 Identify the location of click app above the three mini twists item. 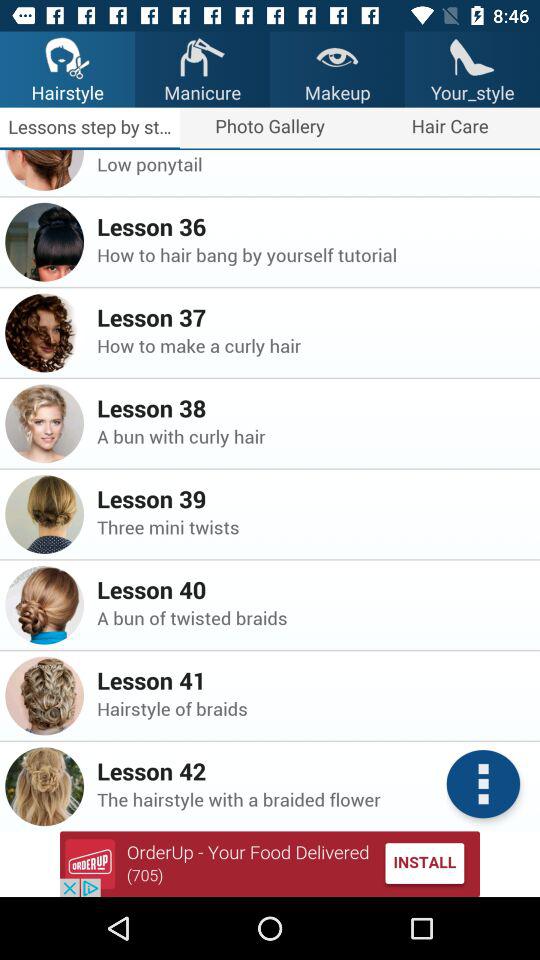
(312, 498).